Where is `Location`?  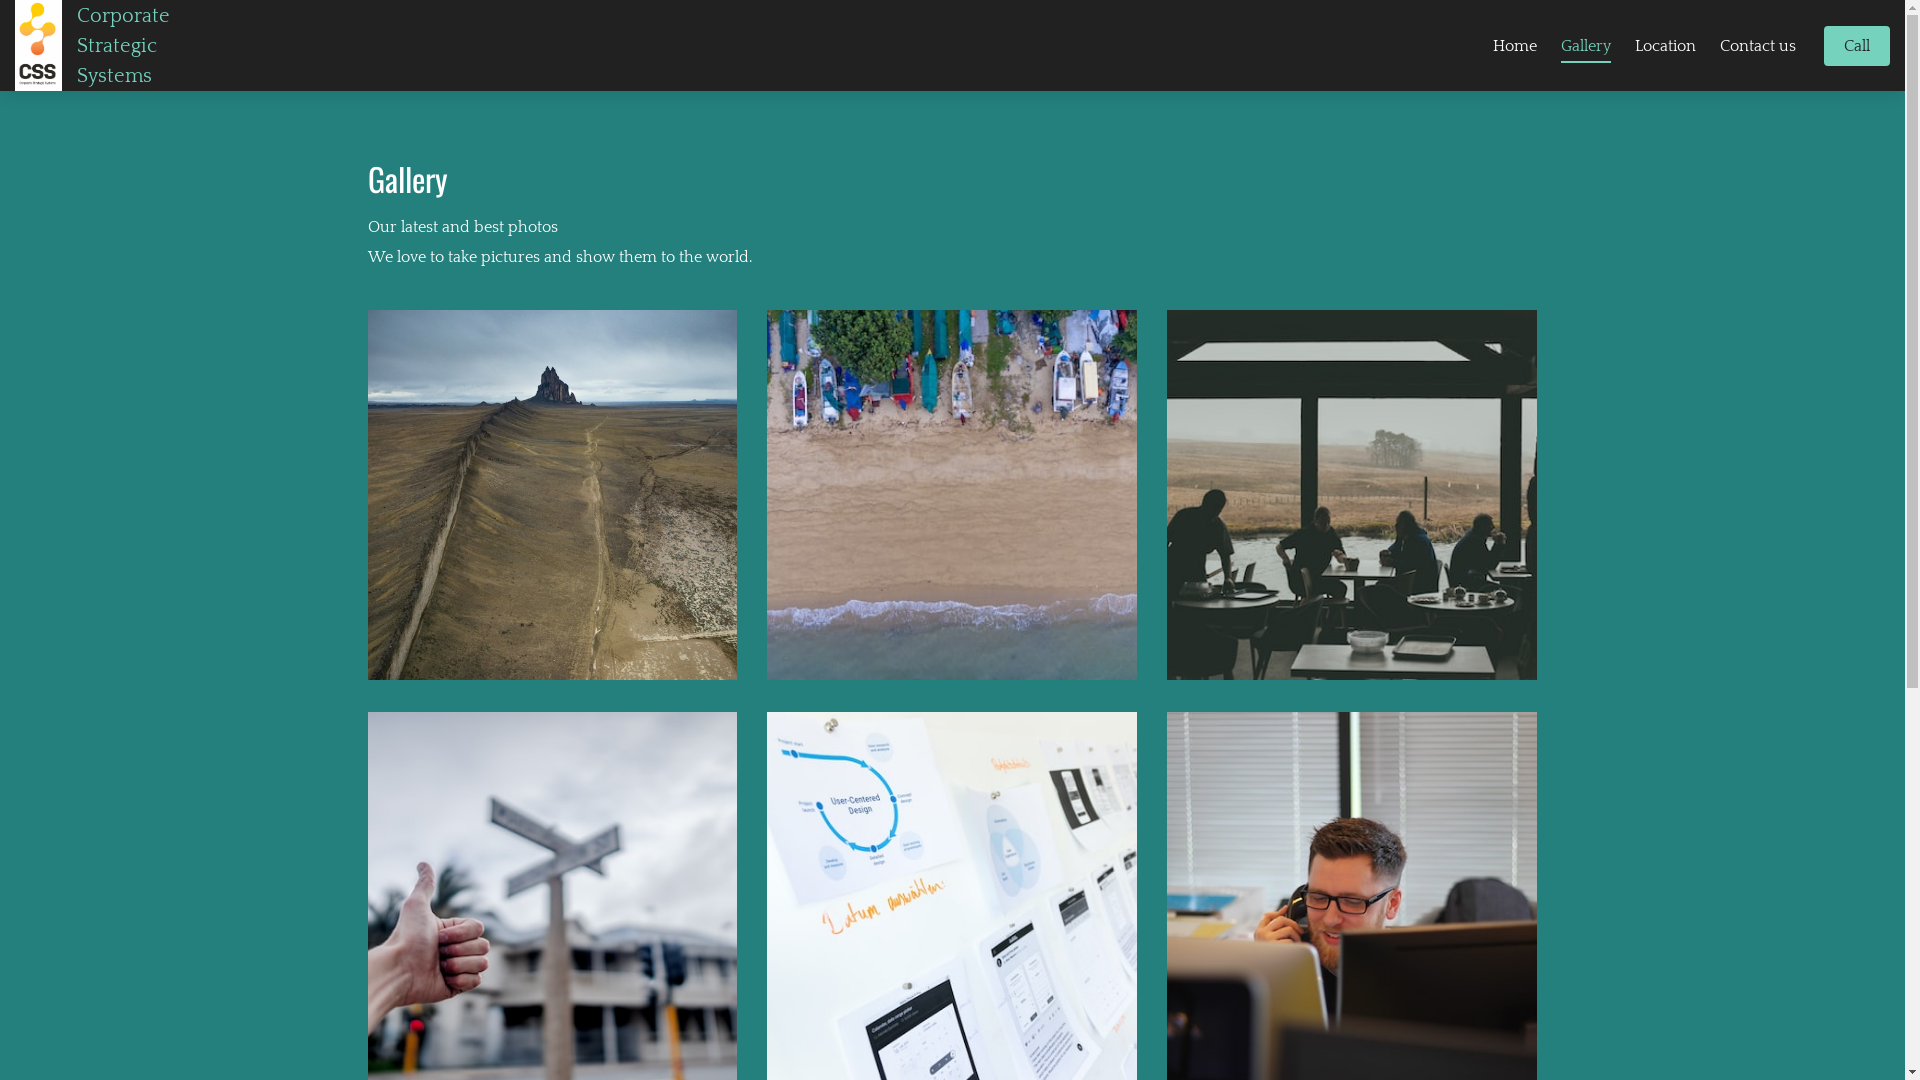
Location is located at coordinates (1666, 45).